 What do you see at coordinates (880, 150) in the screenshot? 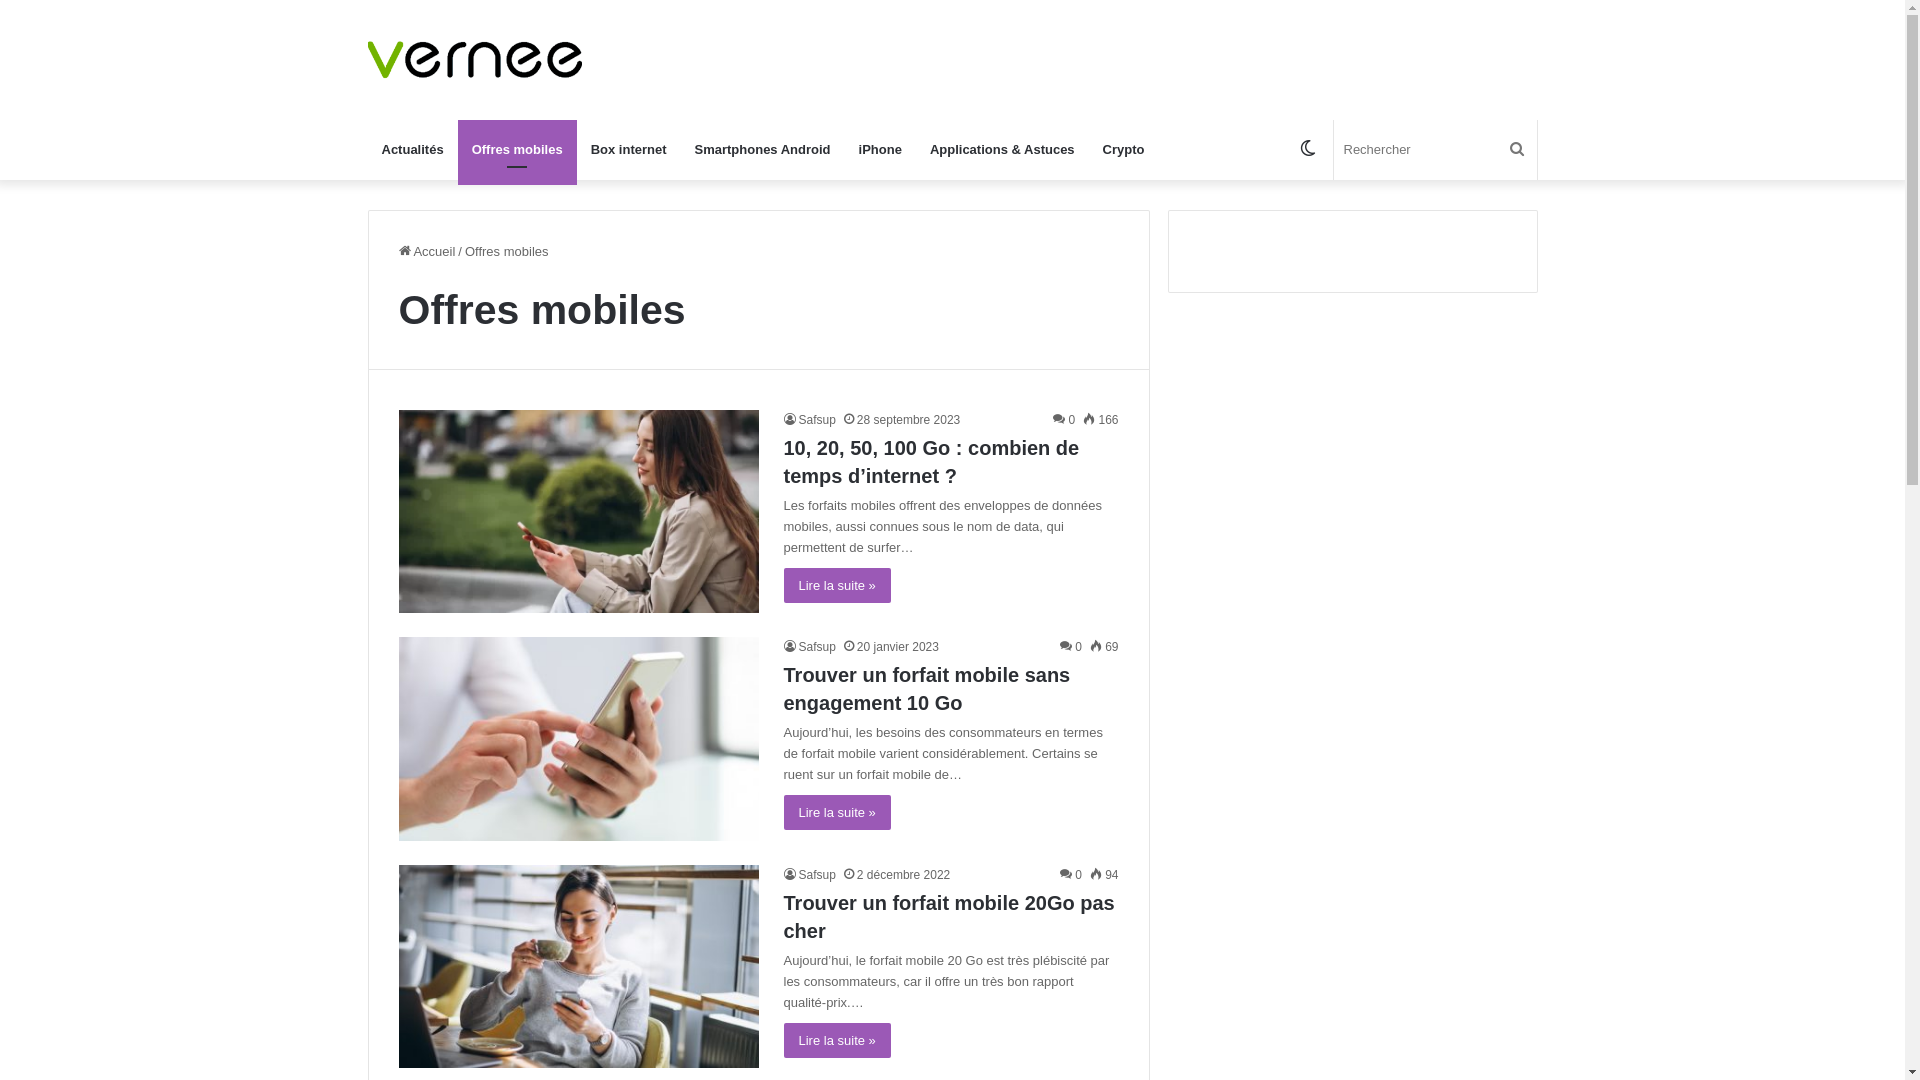
I see `iPhone` at bounding box center [880, 150].